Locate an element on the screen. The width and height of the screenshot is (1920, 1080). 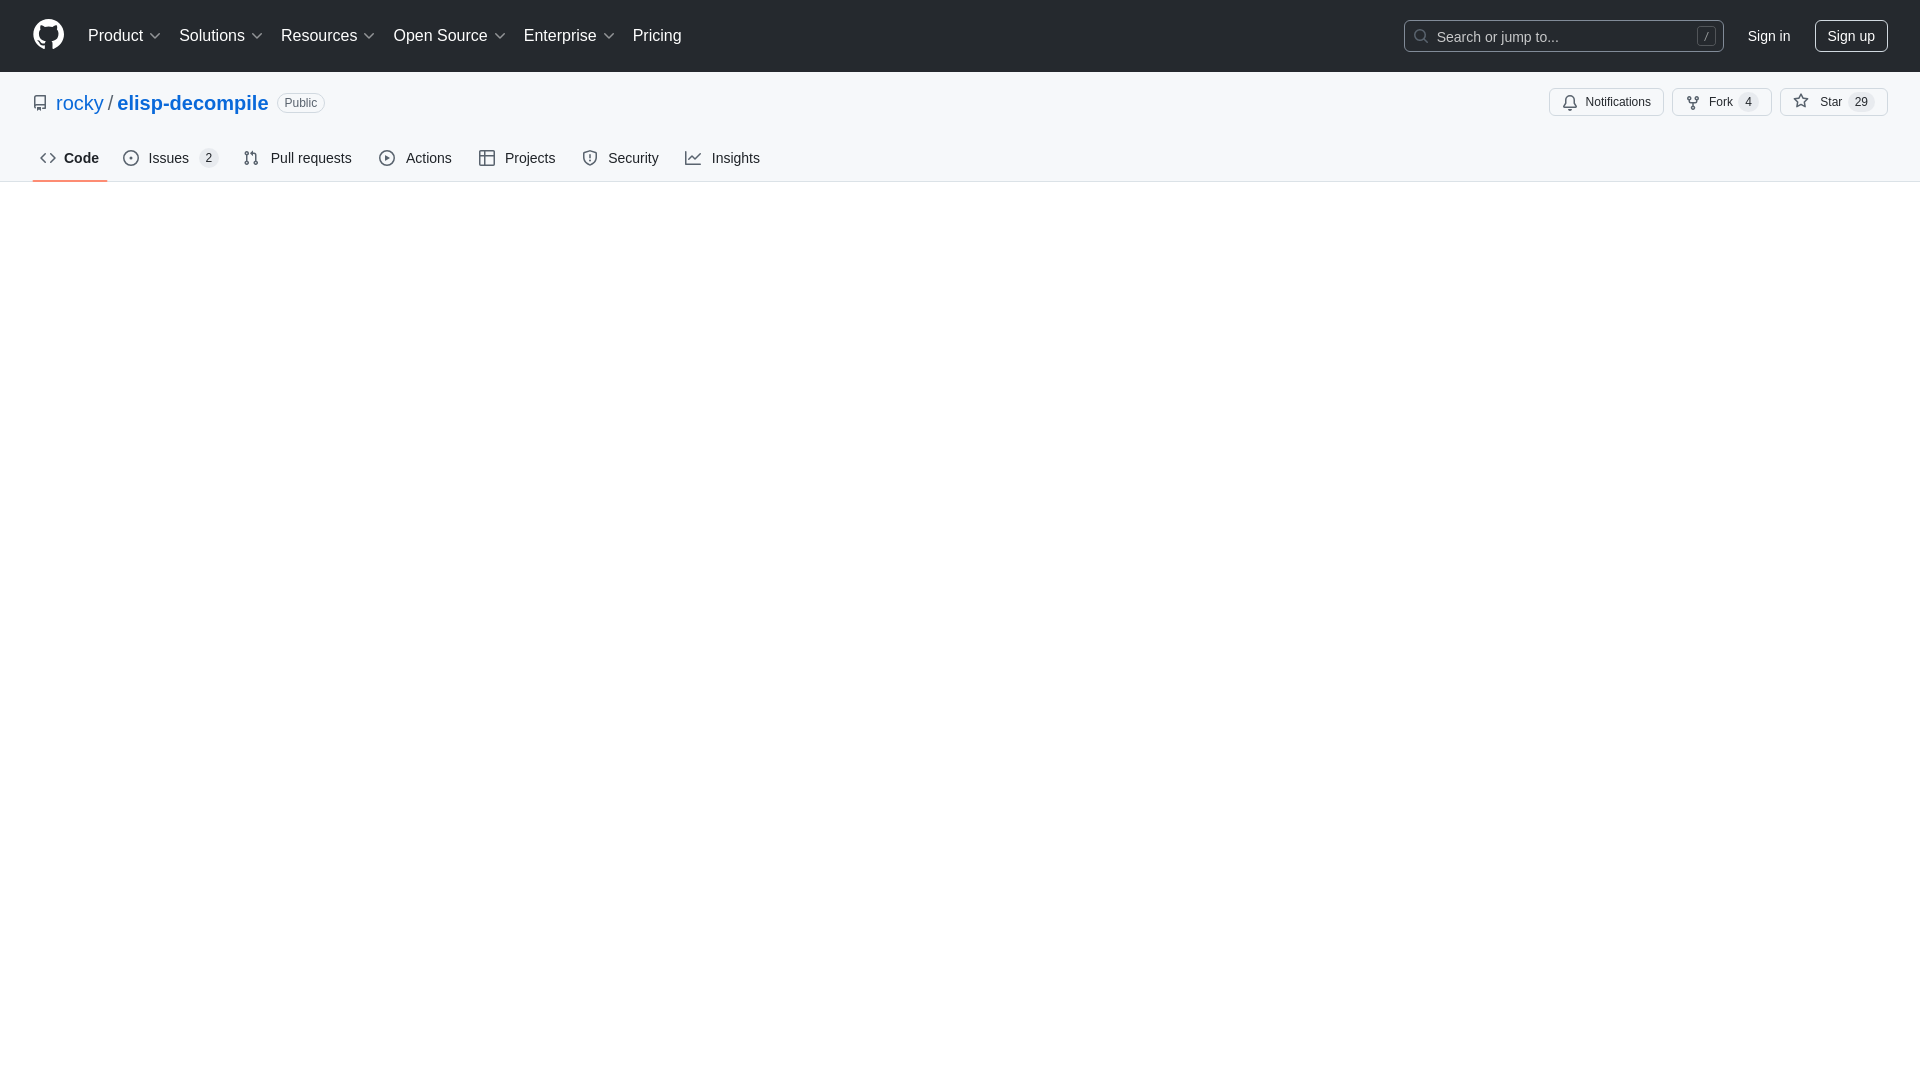
Product is located at coordinates (125, 36).